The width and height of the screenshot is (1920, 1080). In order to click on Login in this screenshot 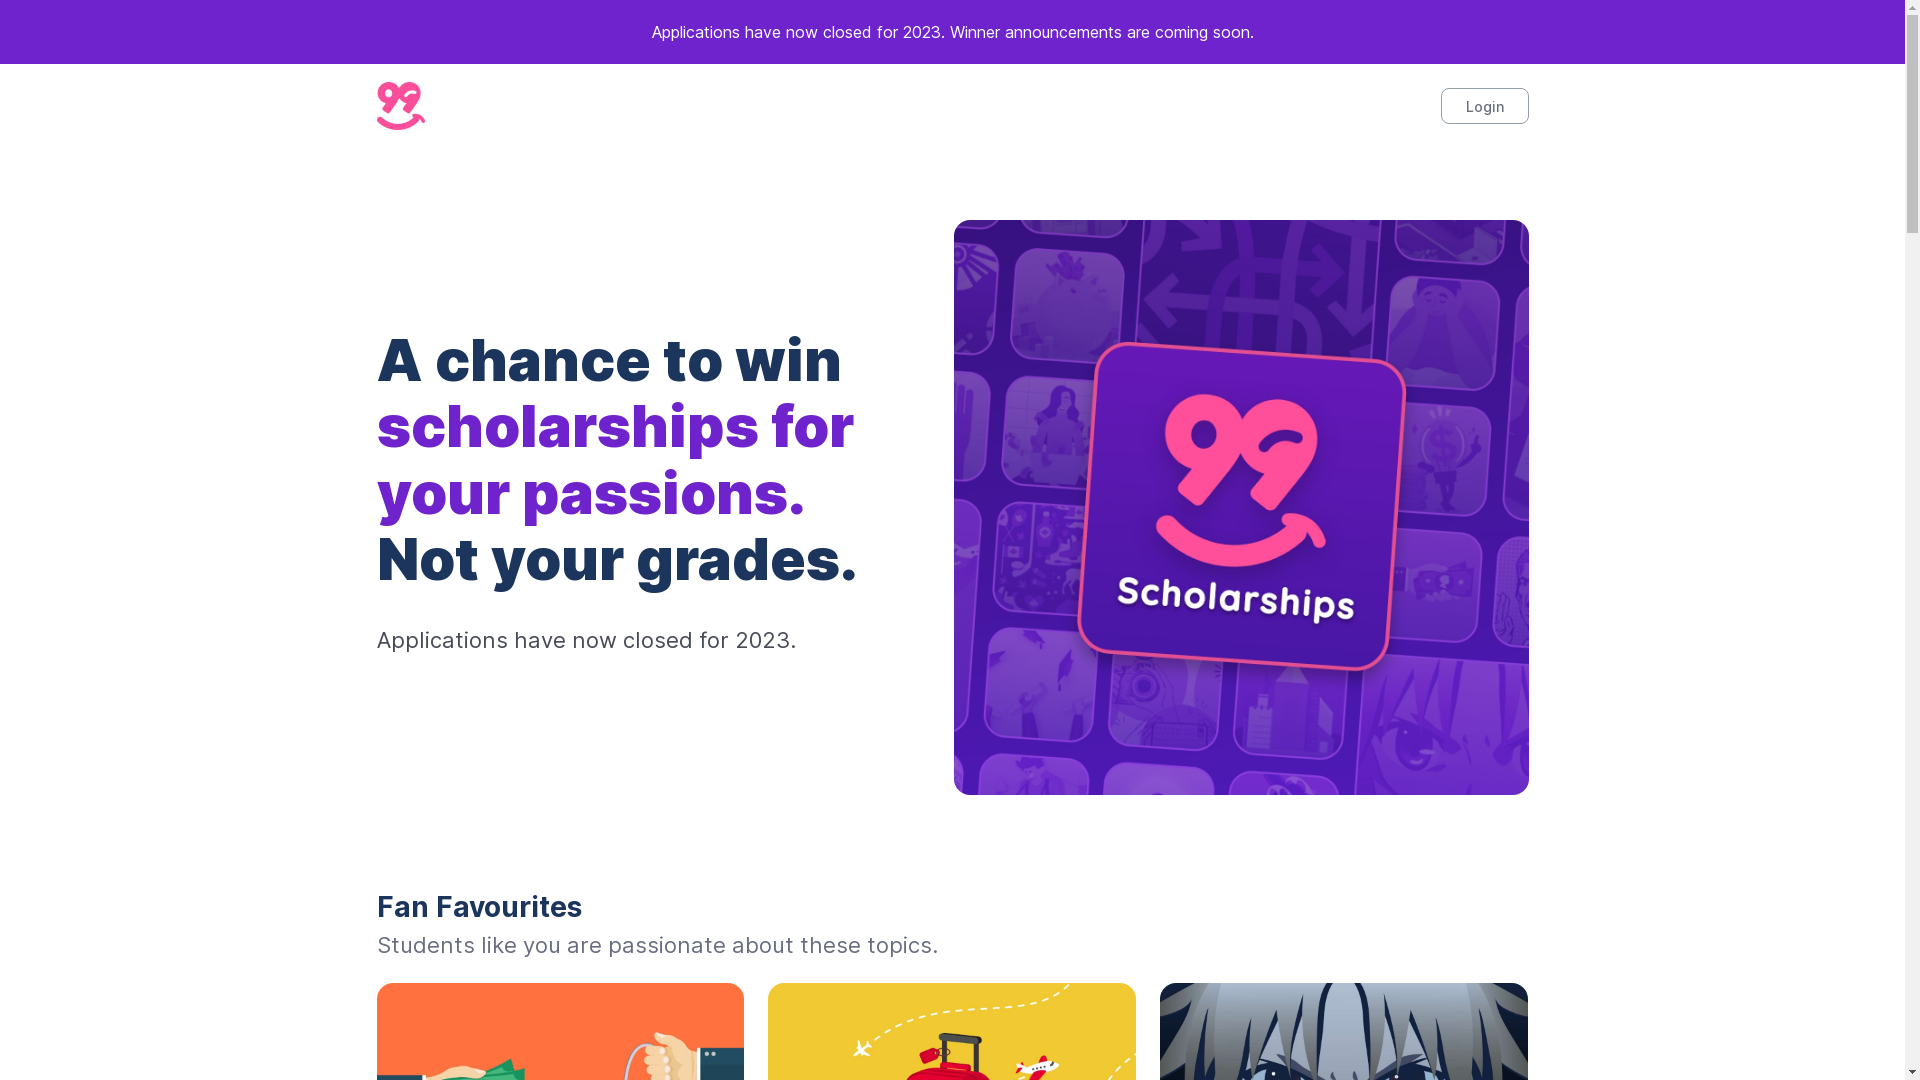, I will do `click(1484, 106)`.